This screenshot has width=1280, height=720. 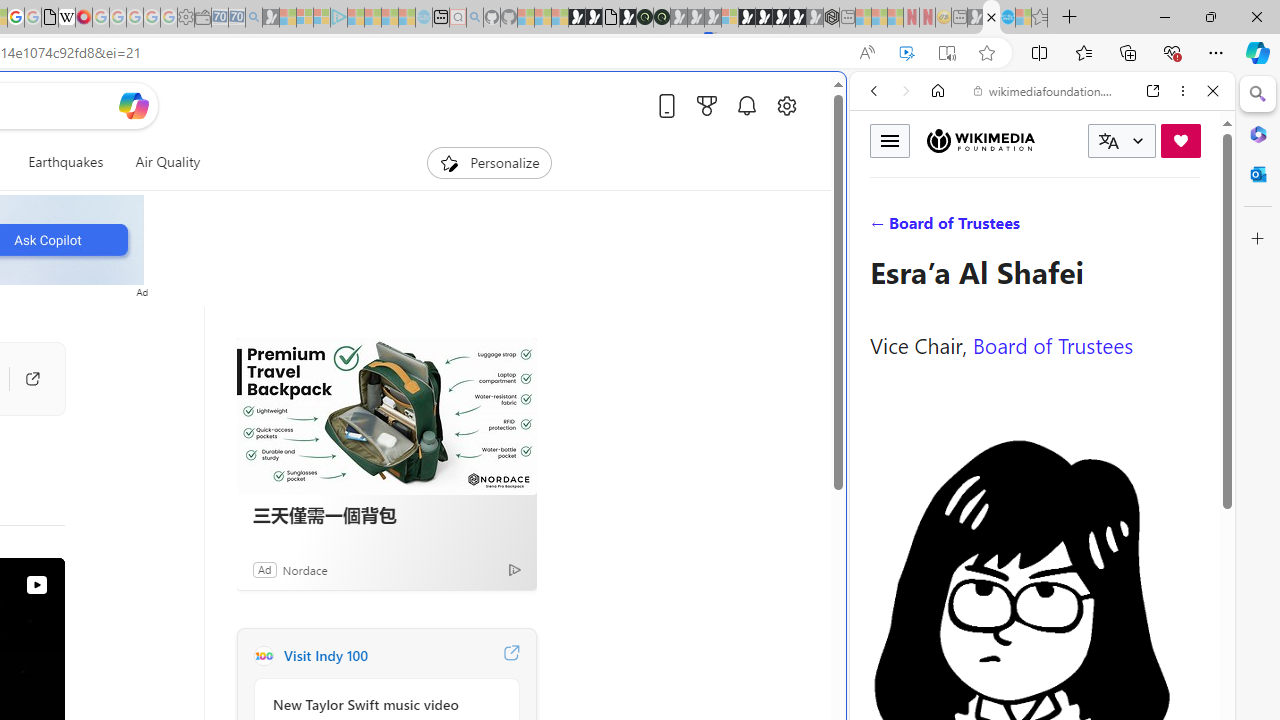 What do you see at coordinates (980, 141) in the screenshot?
I see `Wikimedia Foundation` at bounding box center [980, 141].